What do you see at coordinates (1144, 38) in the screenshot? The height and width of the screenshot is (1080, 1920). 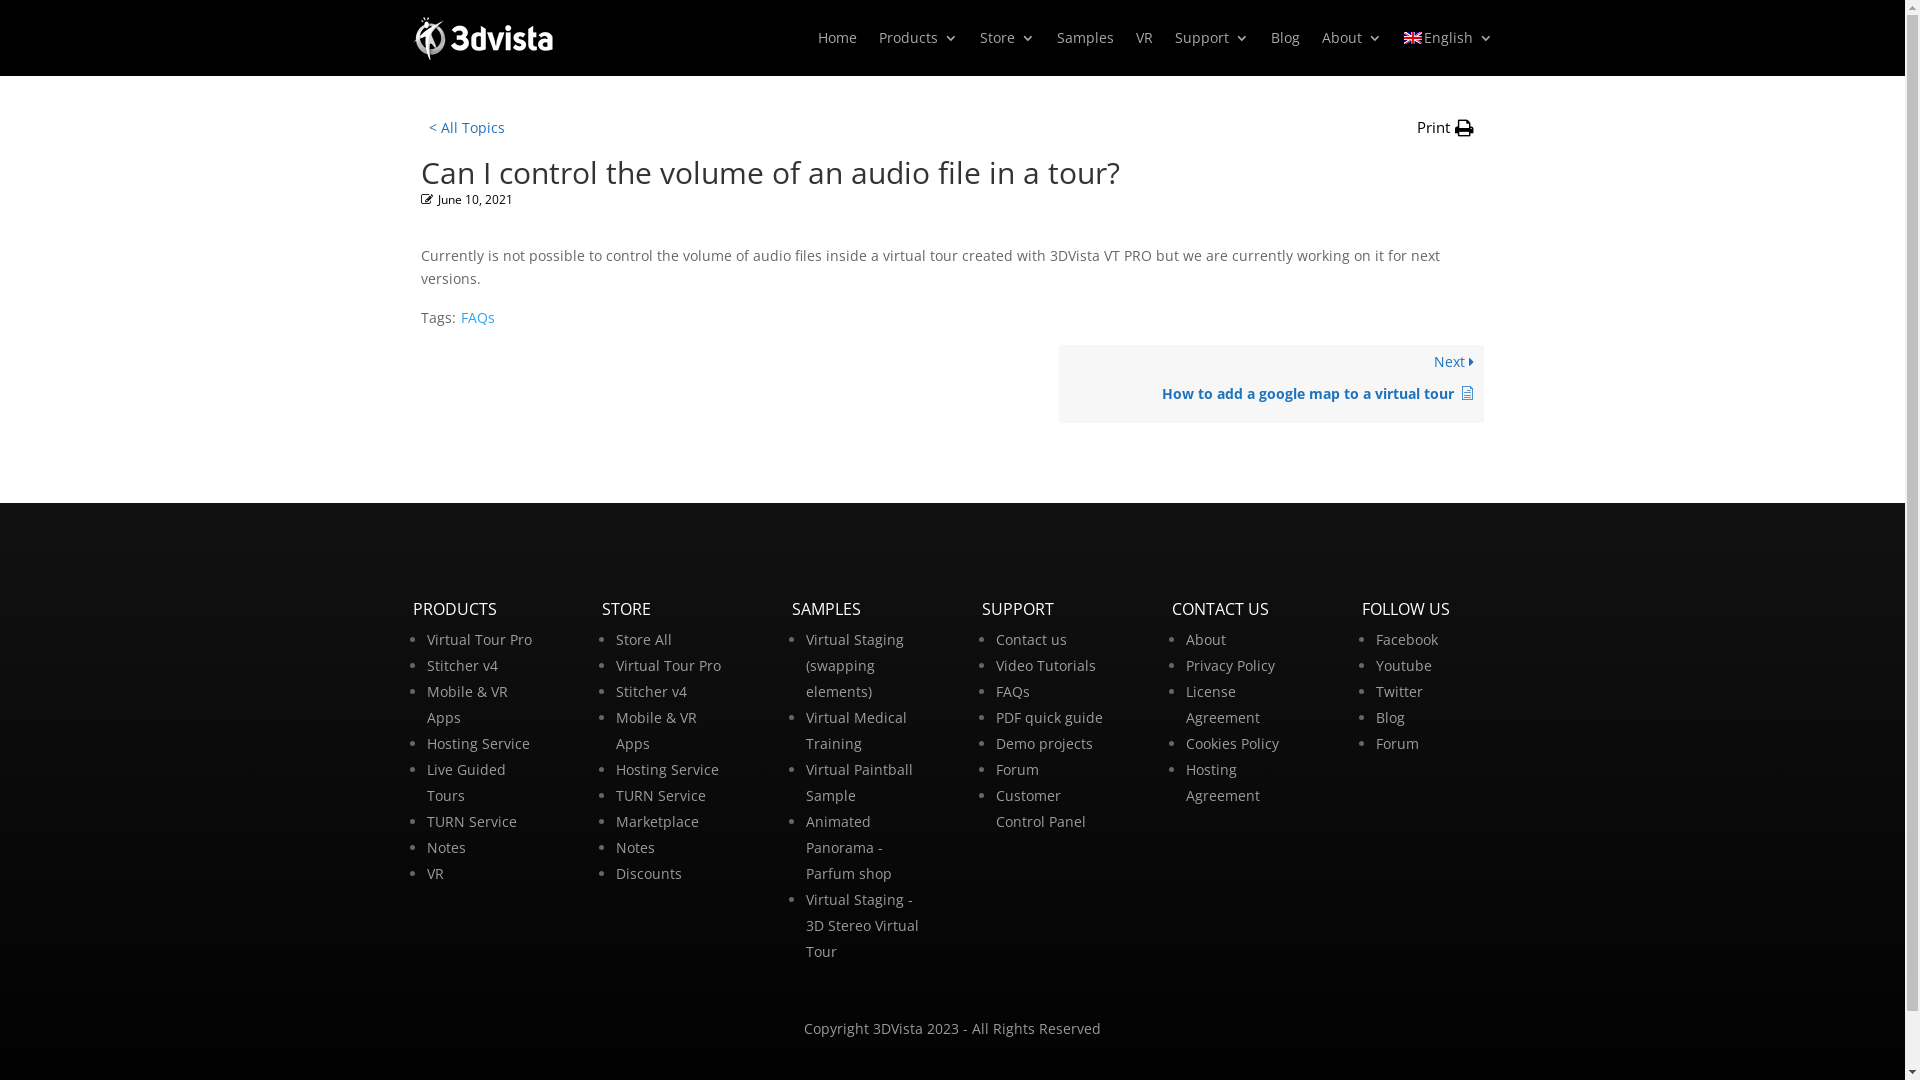 I see `VR` at bounding box center [1144, 38].